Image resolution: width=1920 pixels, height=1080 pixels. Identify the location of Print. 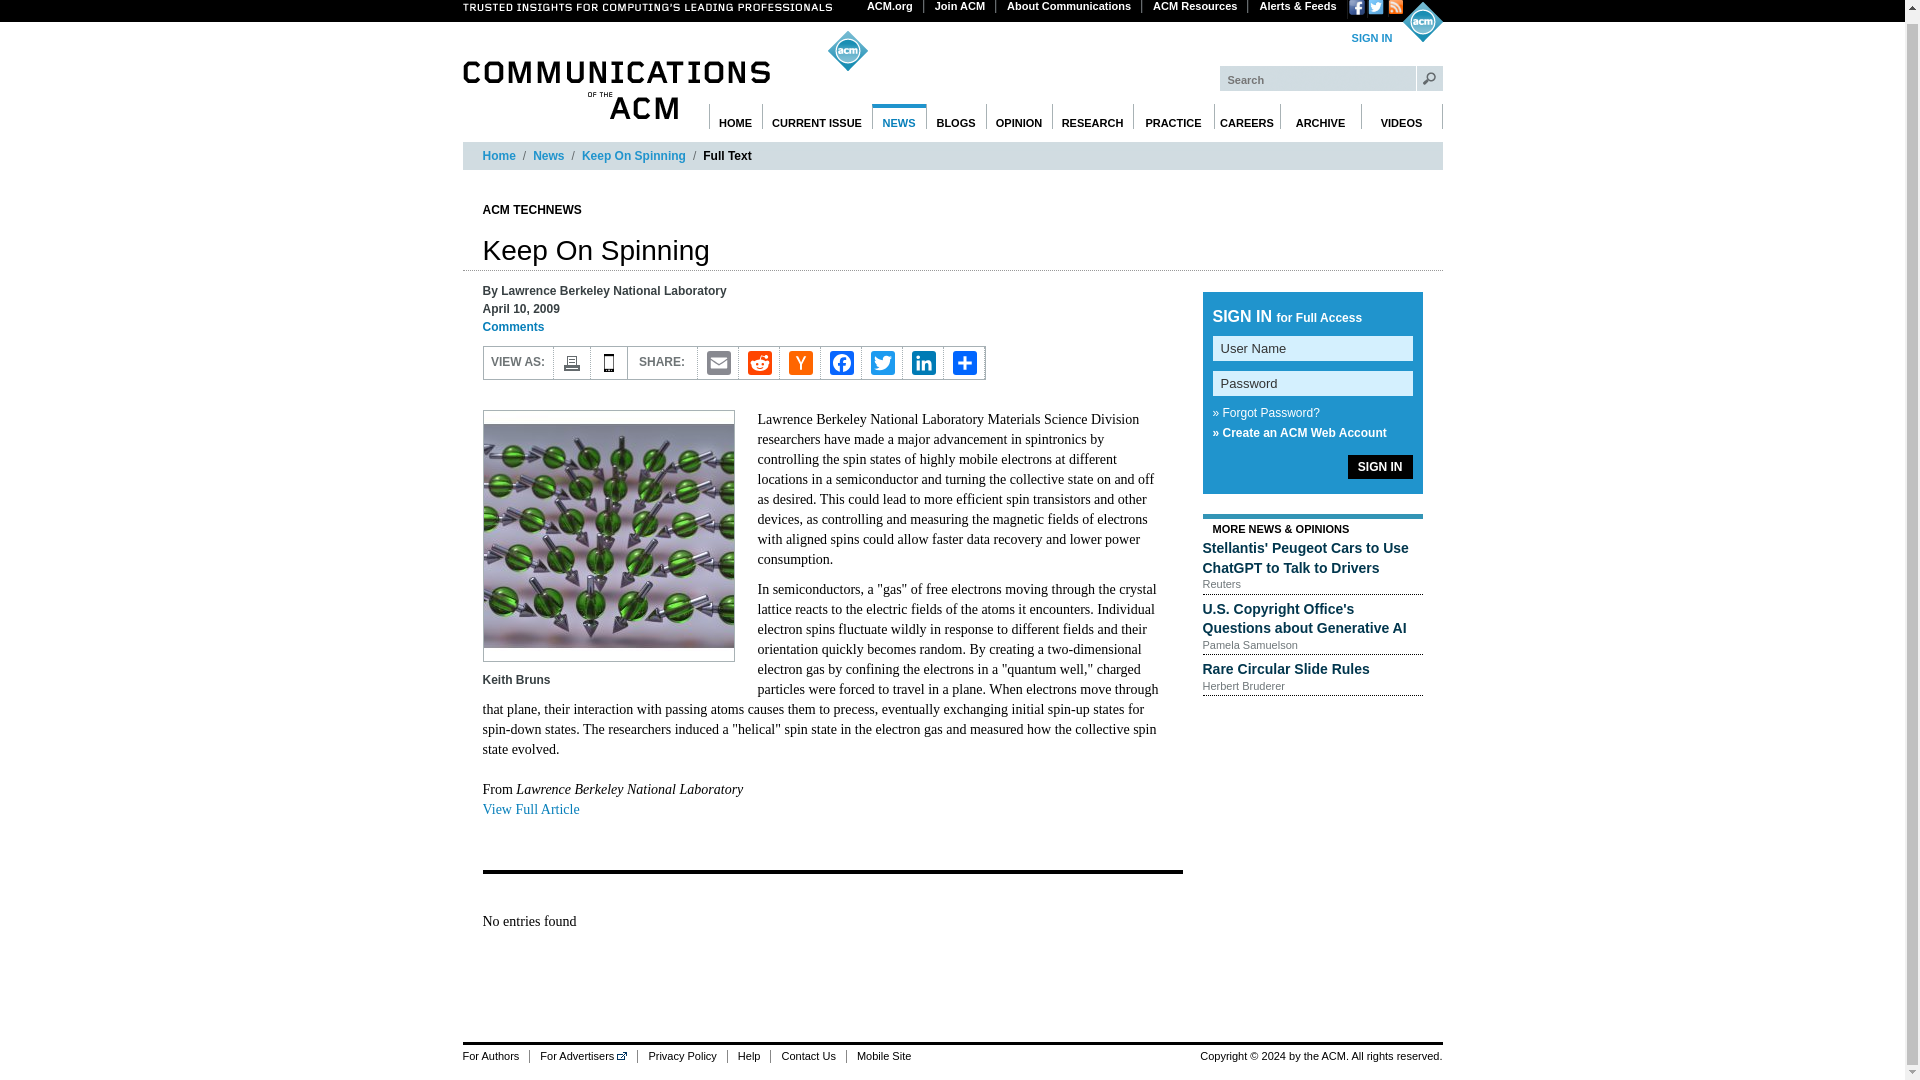
(572, 362).